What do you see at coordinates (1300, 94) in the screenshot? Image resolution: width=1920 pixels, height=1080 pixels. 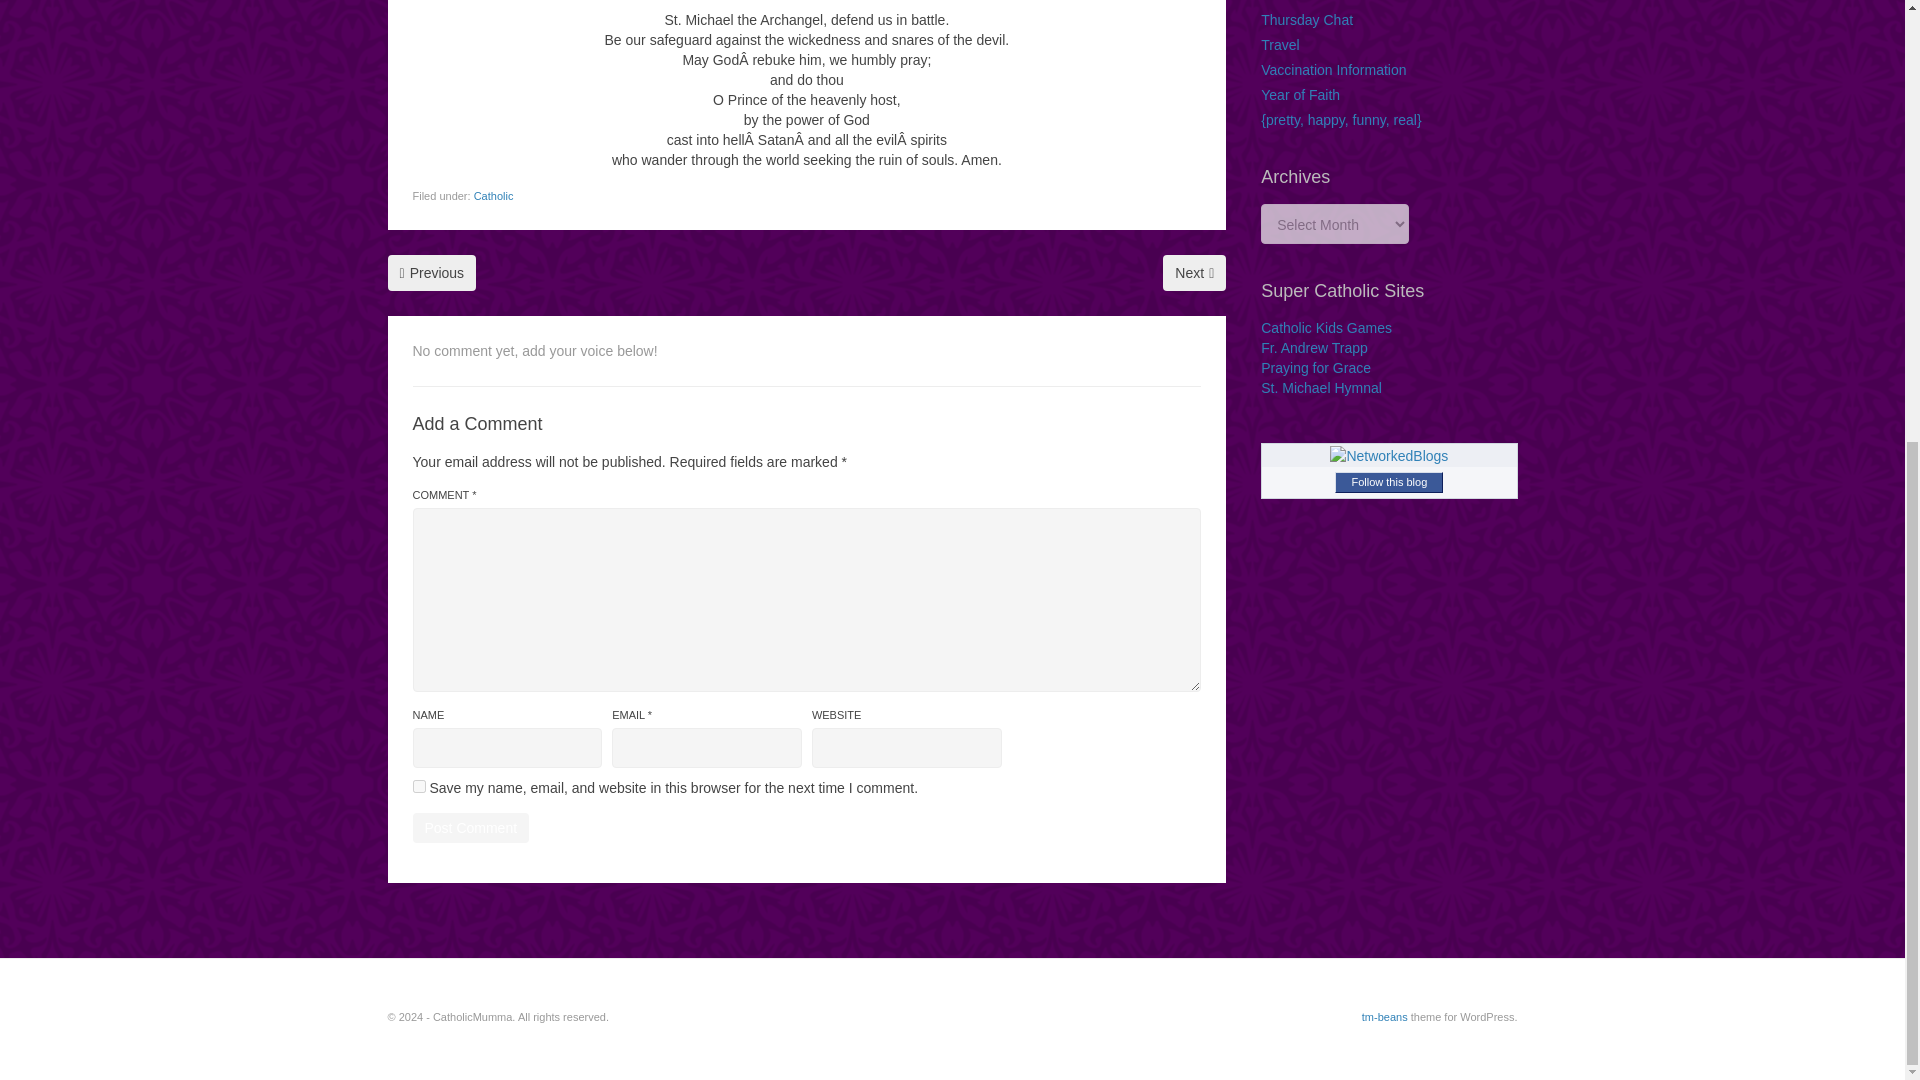 I see `Year of Faith` at bounding box center [1300, 94].